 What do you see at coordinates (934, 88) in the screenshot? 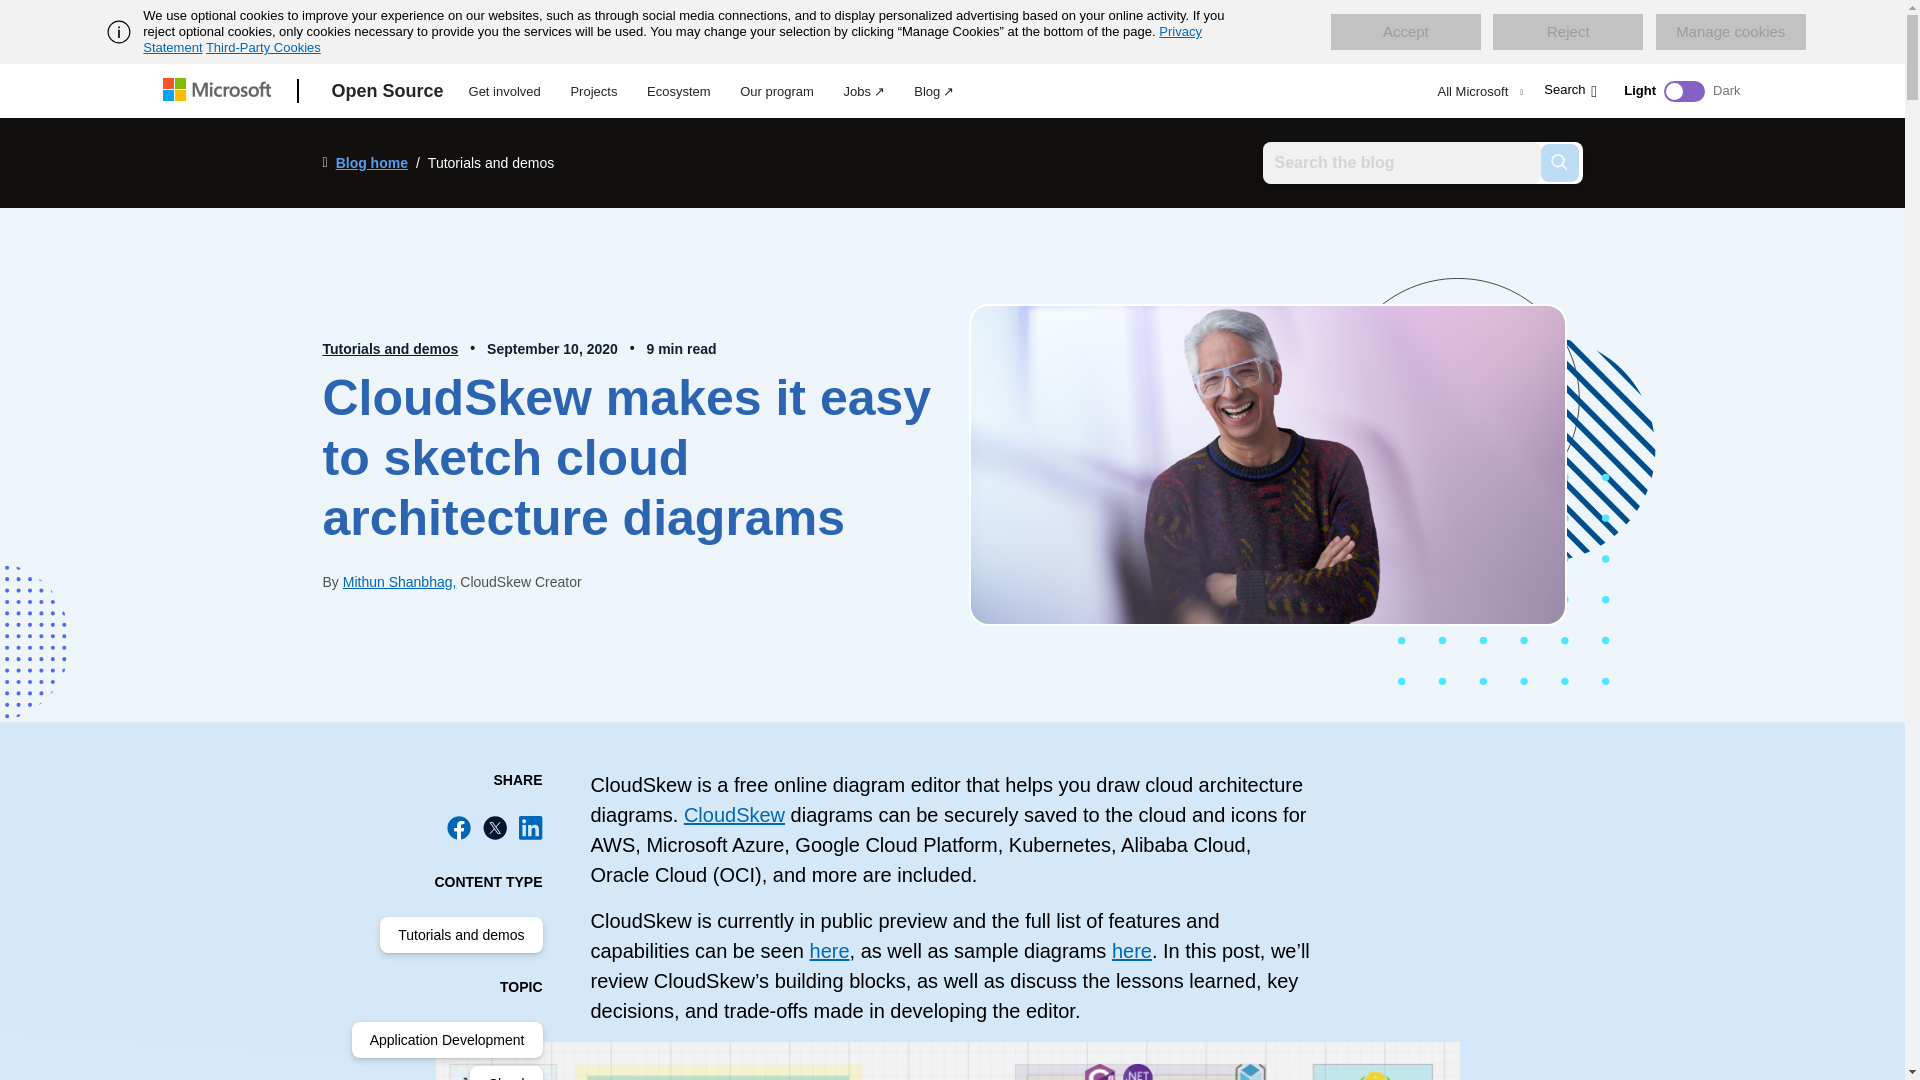
I see `Blog` at bounding box center [934, 88].